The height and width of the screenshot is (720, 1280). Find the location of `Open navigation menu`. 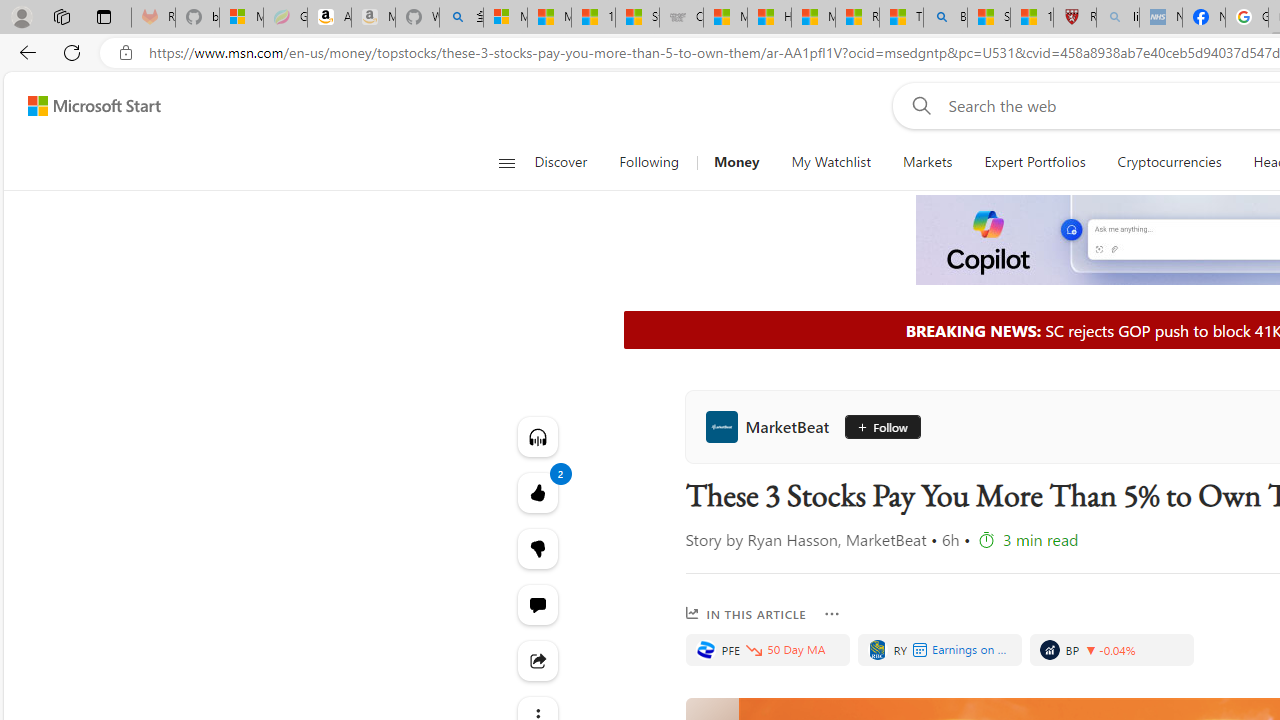

Open navigation menu is located at coordinates (506, 162).